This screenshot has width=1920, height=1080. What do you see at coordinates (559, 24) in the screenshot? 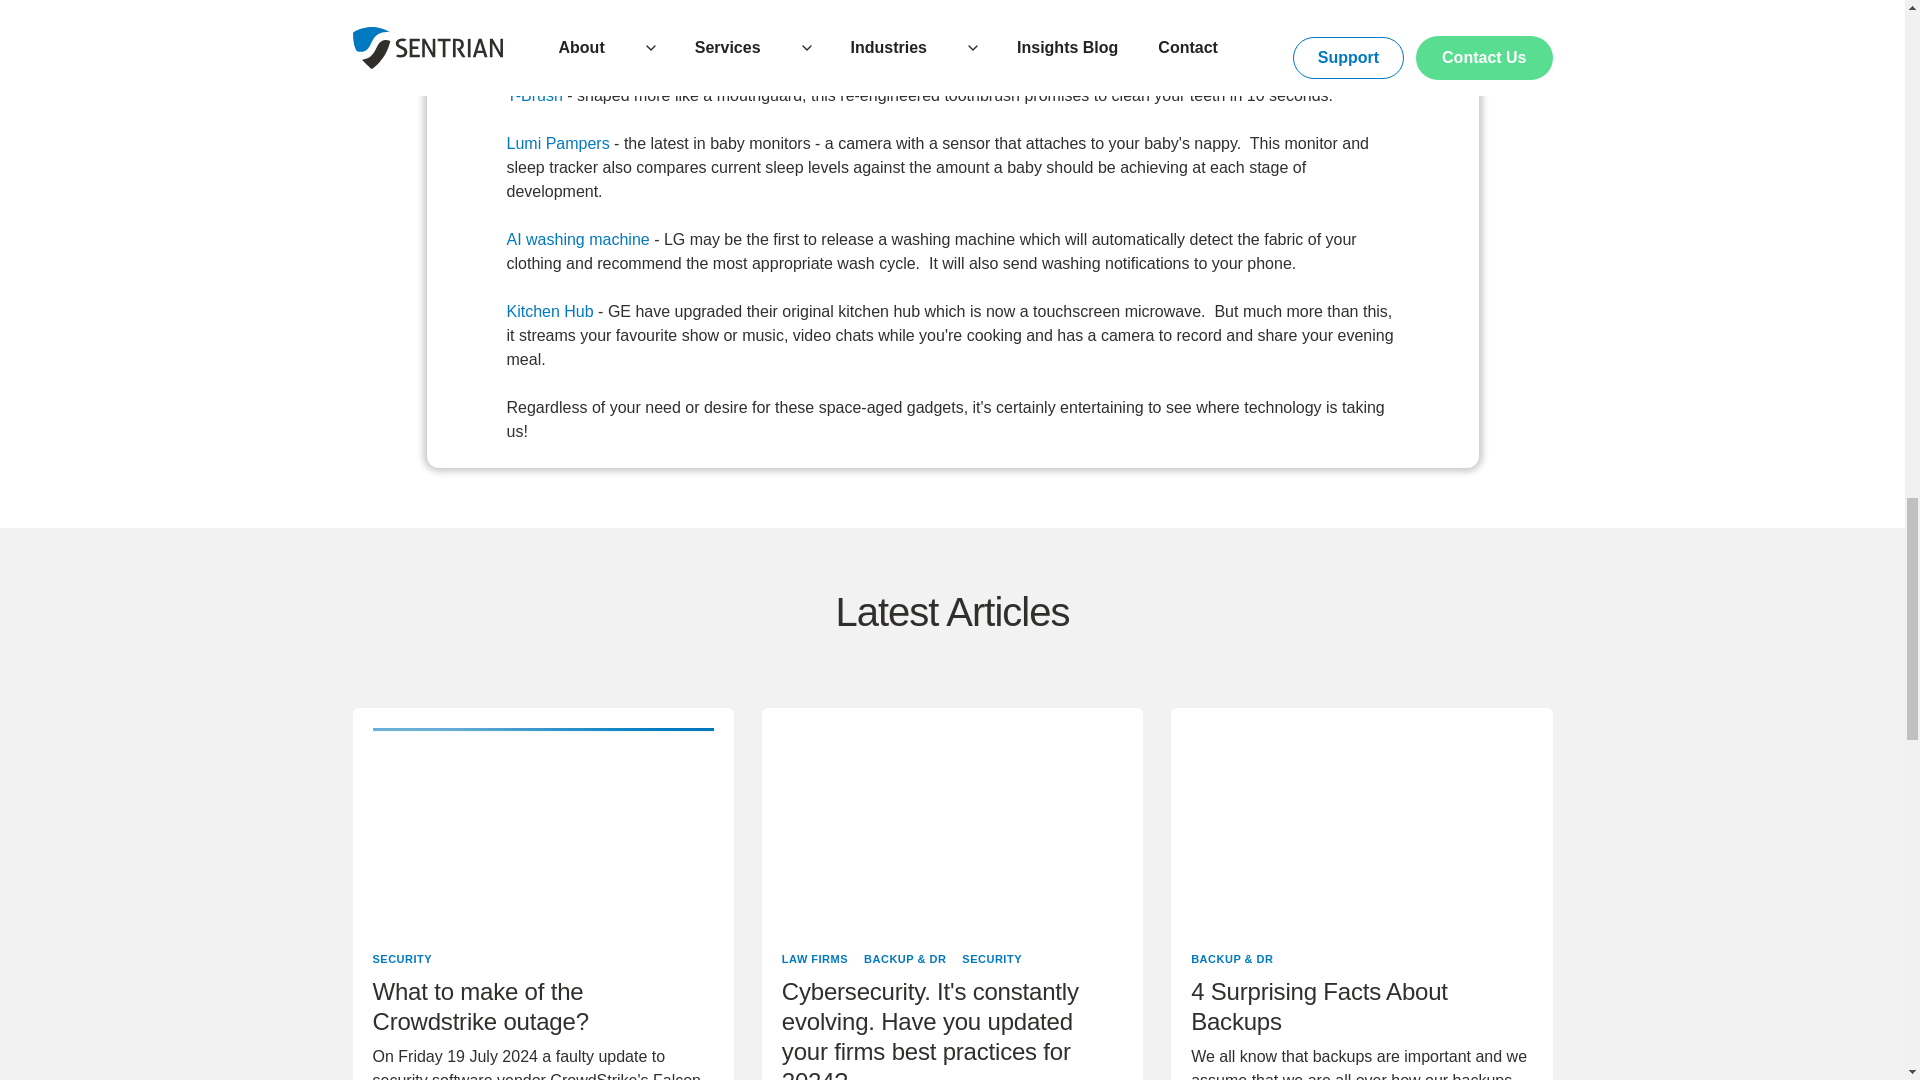
I see `L'Oreal Perso` at bounding box center [559, 24].